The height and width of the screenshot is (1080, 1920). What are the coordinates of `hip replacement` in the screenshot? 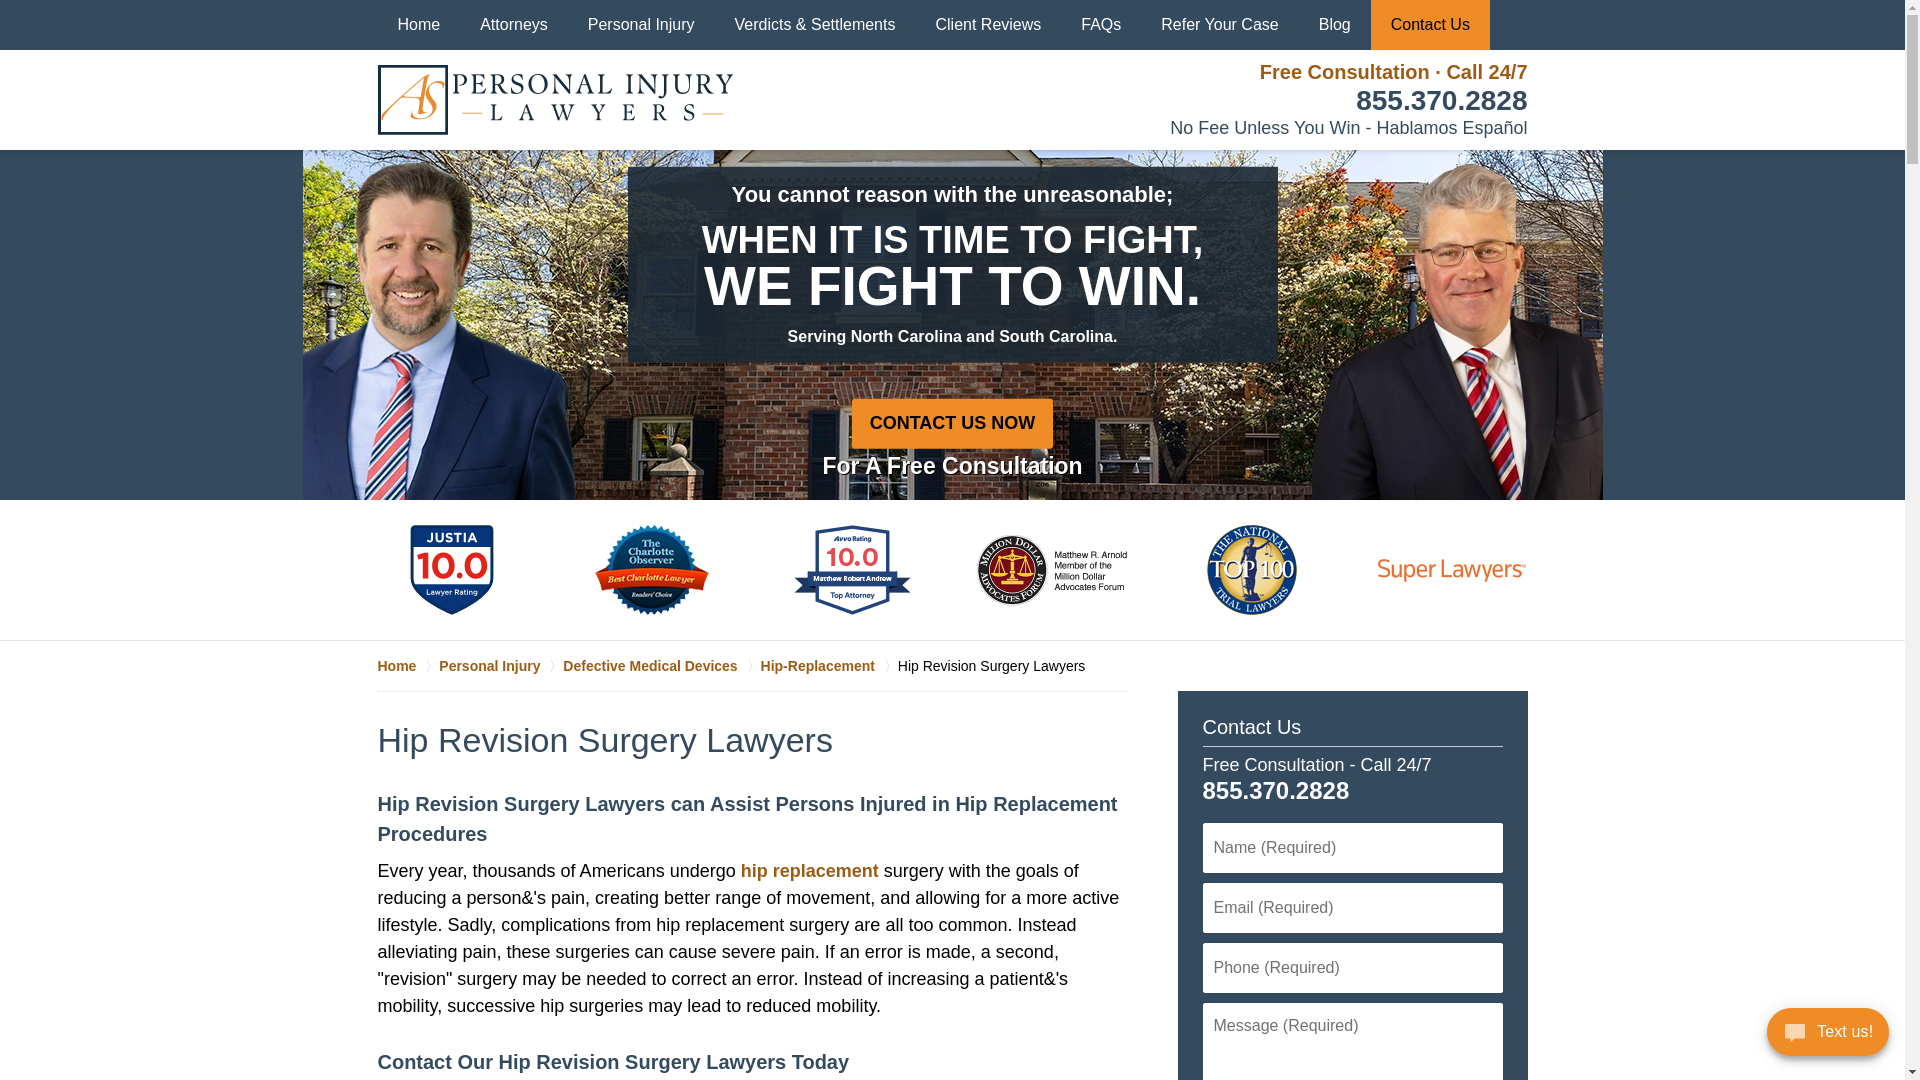 It's located at (810, 870).